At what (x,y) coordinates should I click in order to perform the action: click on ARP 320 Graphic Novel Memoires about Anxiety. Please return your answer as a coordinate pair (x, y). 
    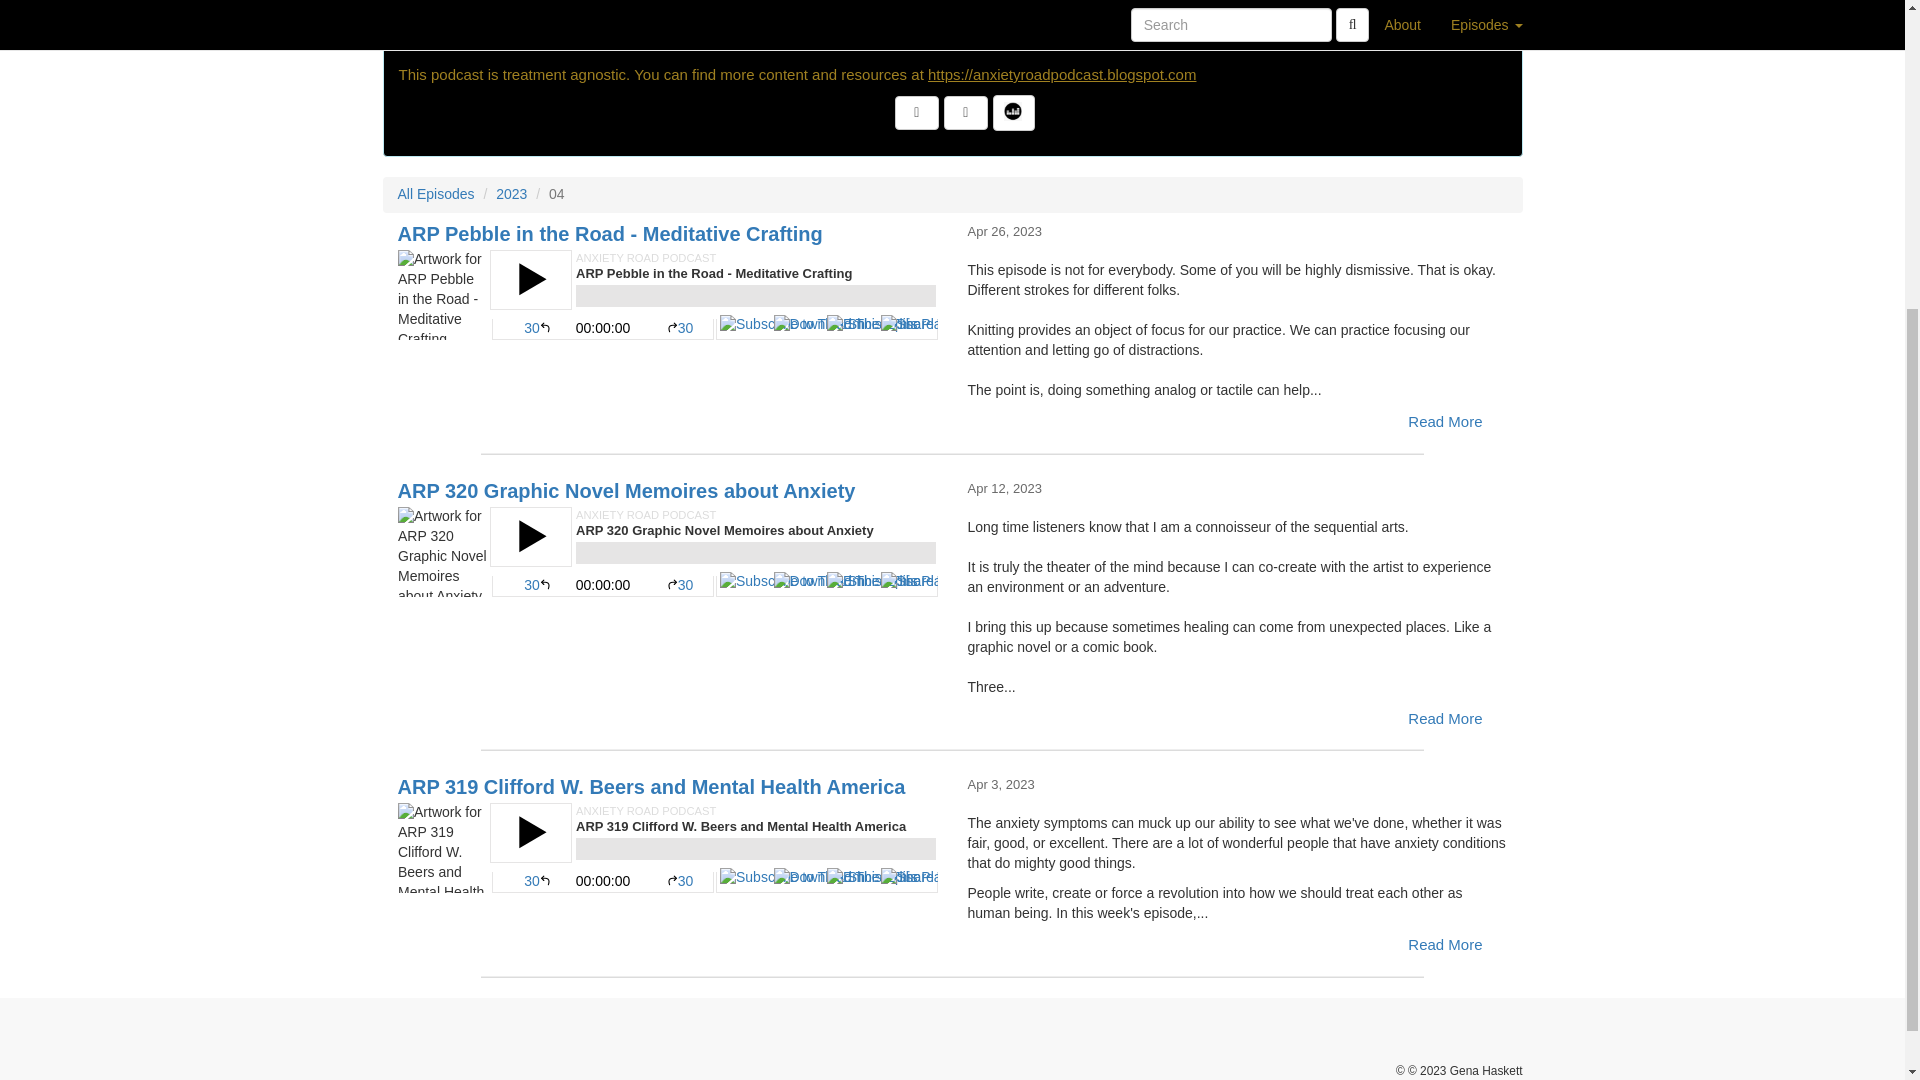
    Looking at the image, I should click on (668, 552).